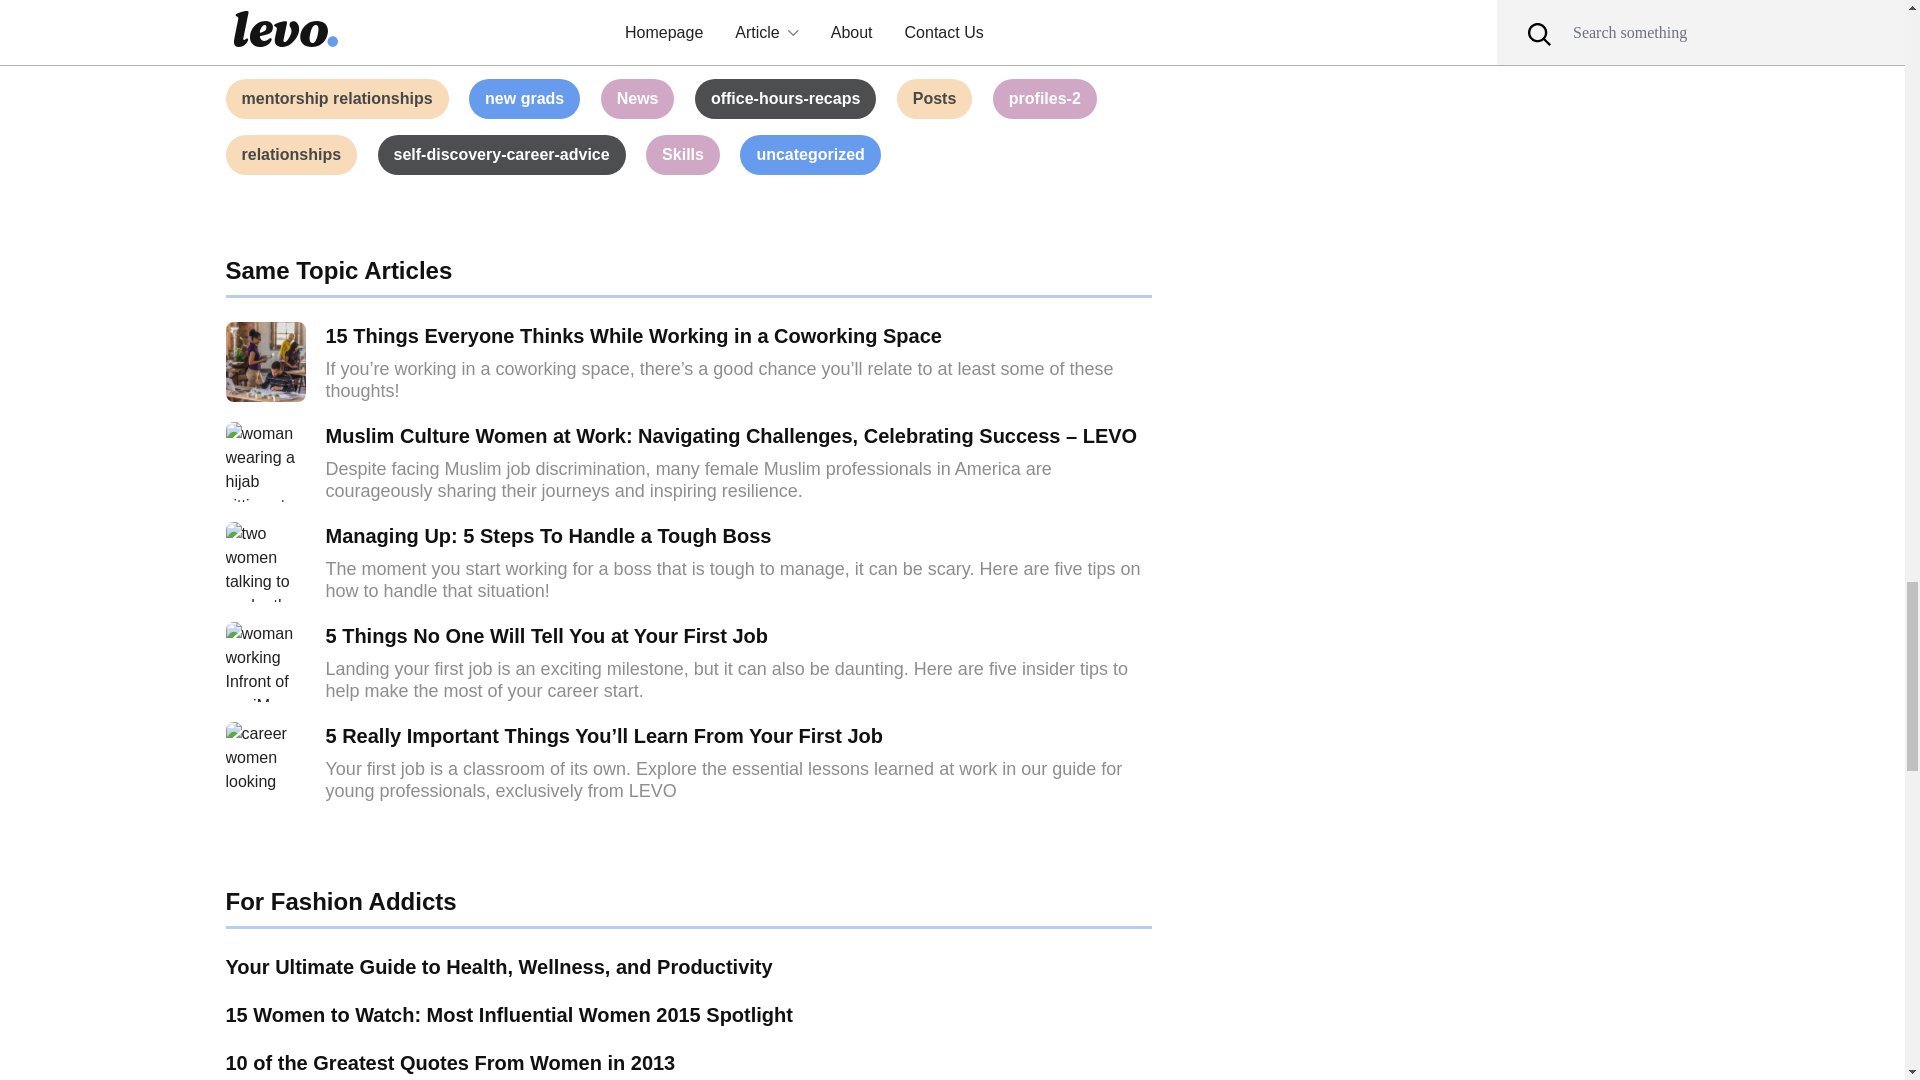 This screenshot has height=1080, width=1920. What do you see at coordinates (700, 42) in the screenshot?
I see `giveaways` at bounding box center [700, 42].